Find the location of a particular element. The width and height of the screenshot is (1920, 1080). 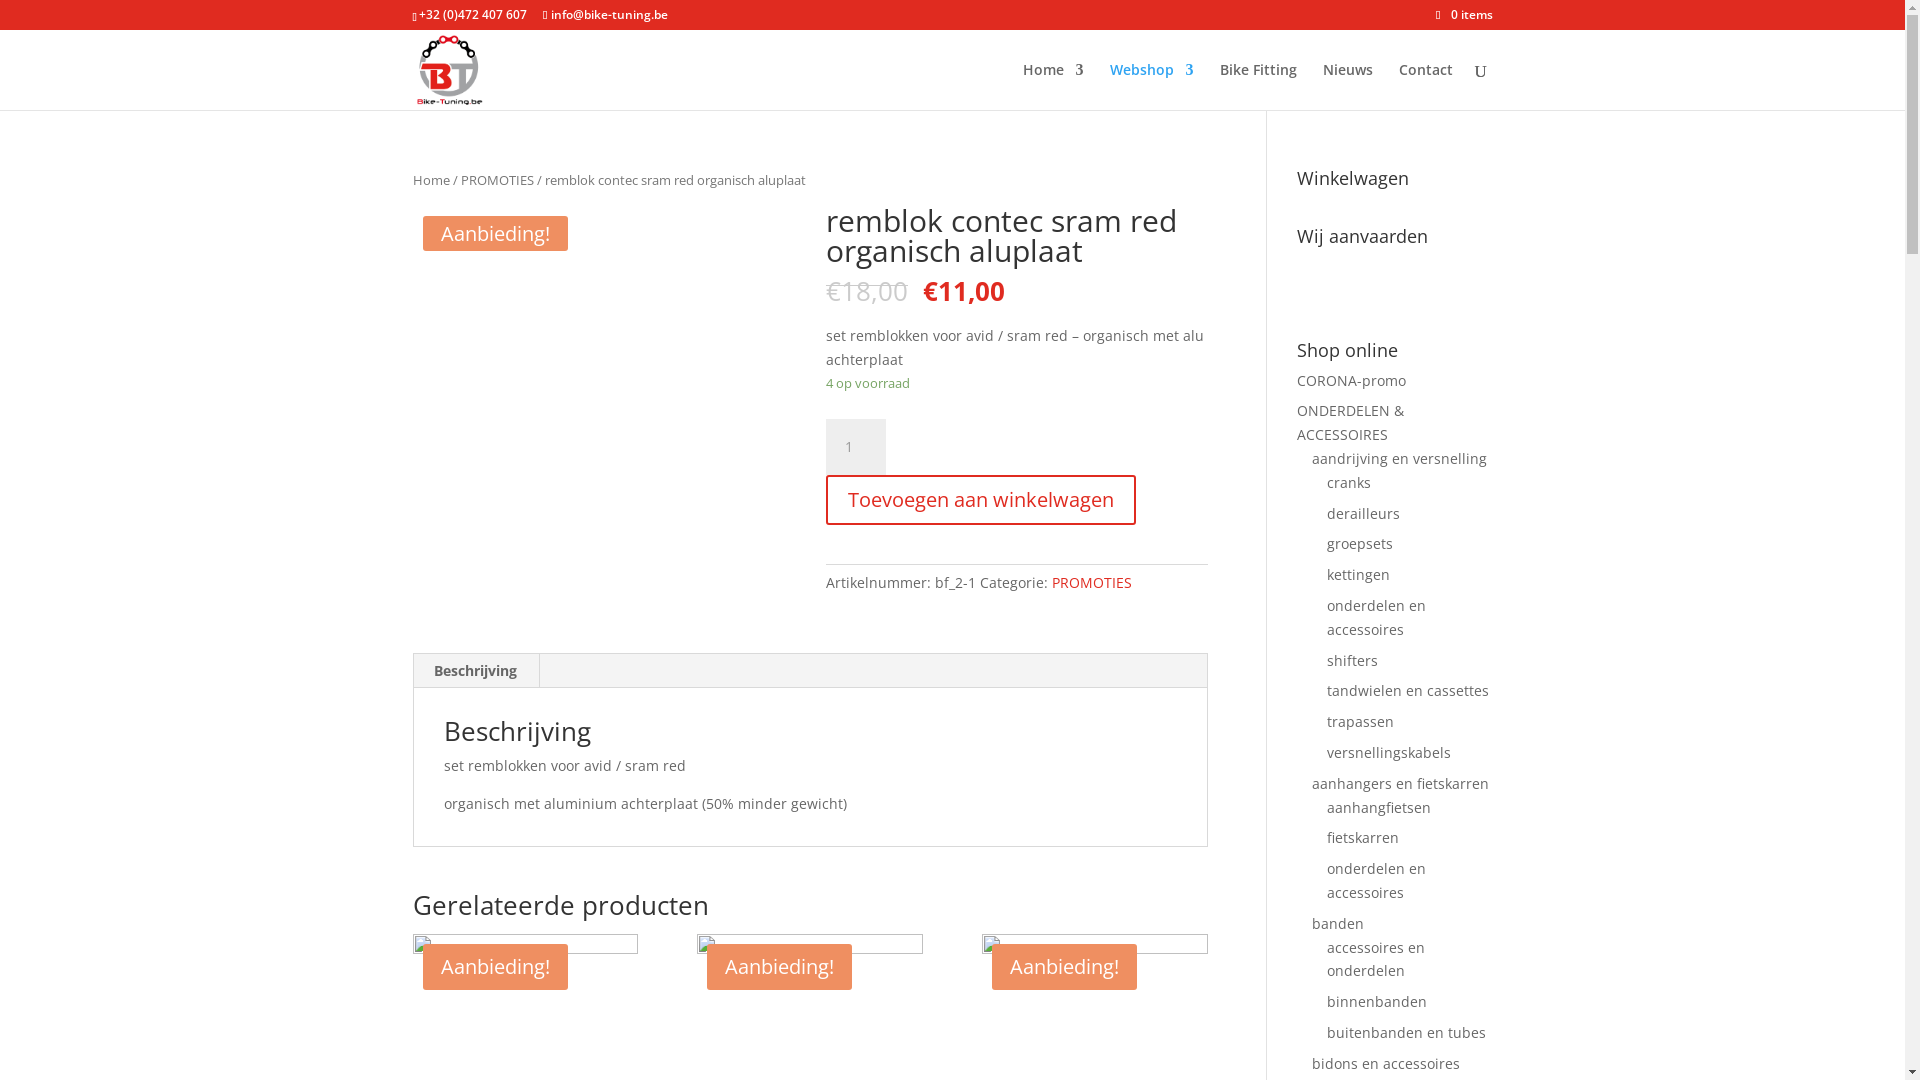

versnellingskabels is located at coordinates (1389, 752).